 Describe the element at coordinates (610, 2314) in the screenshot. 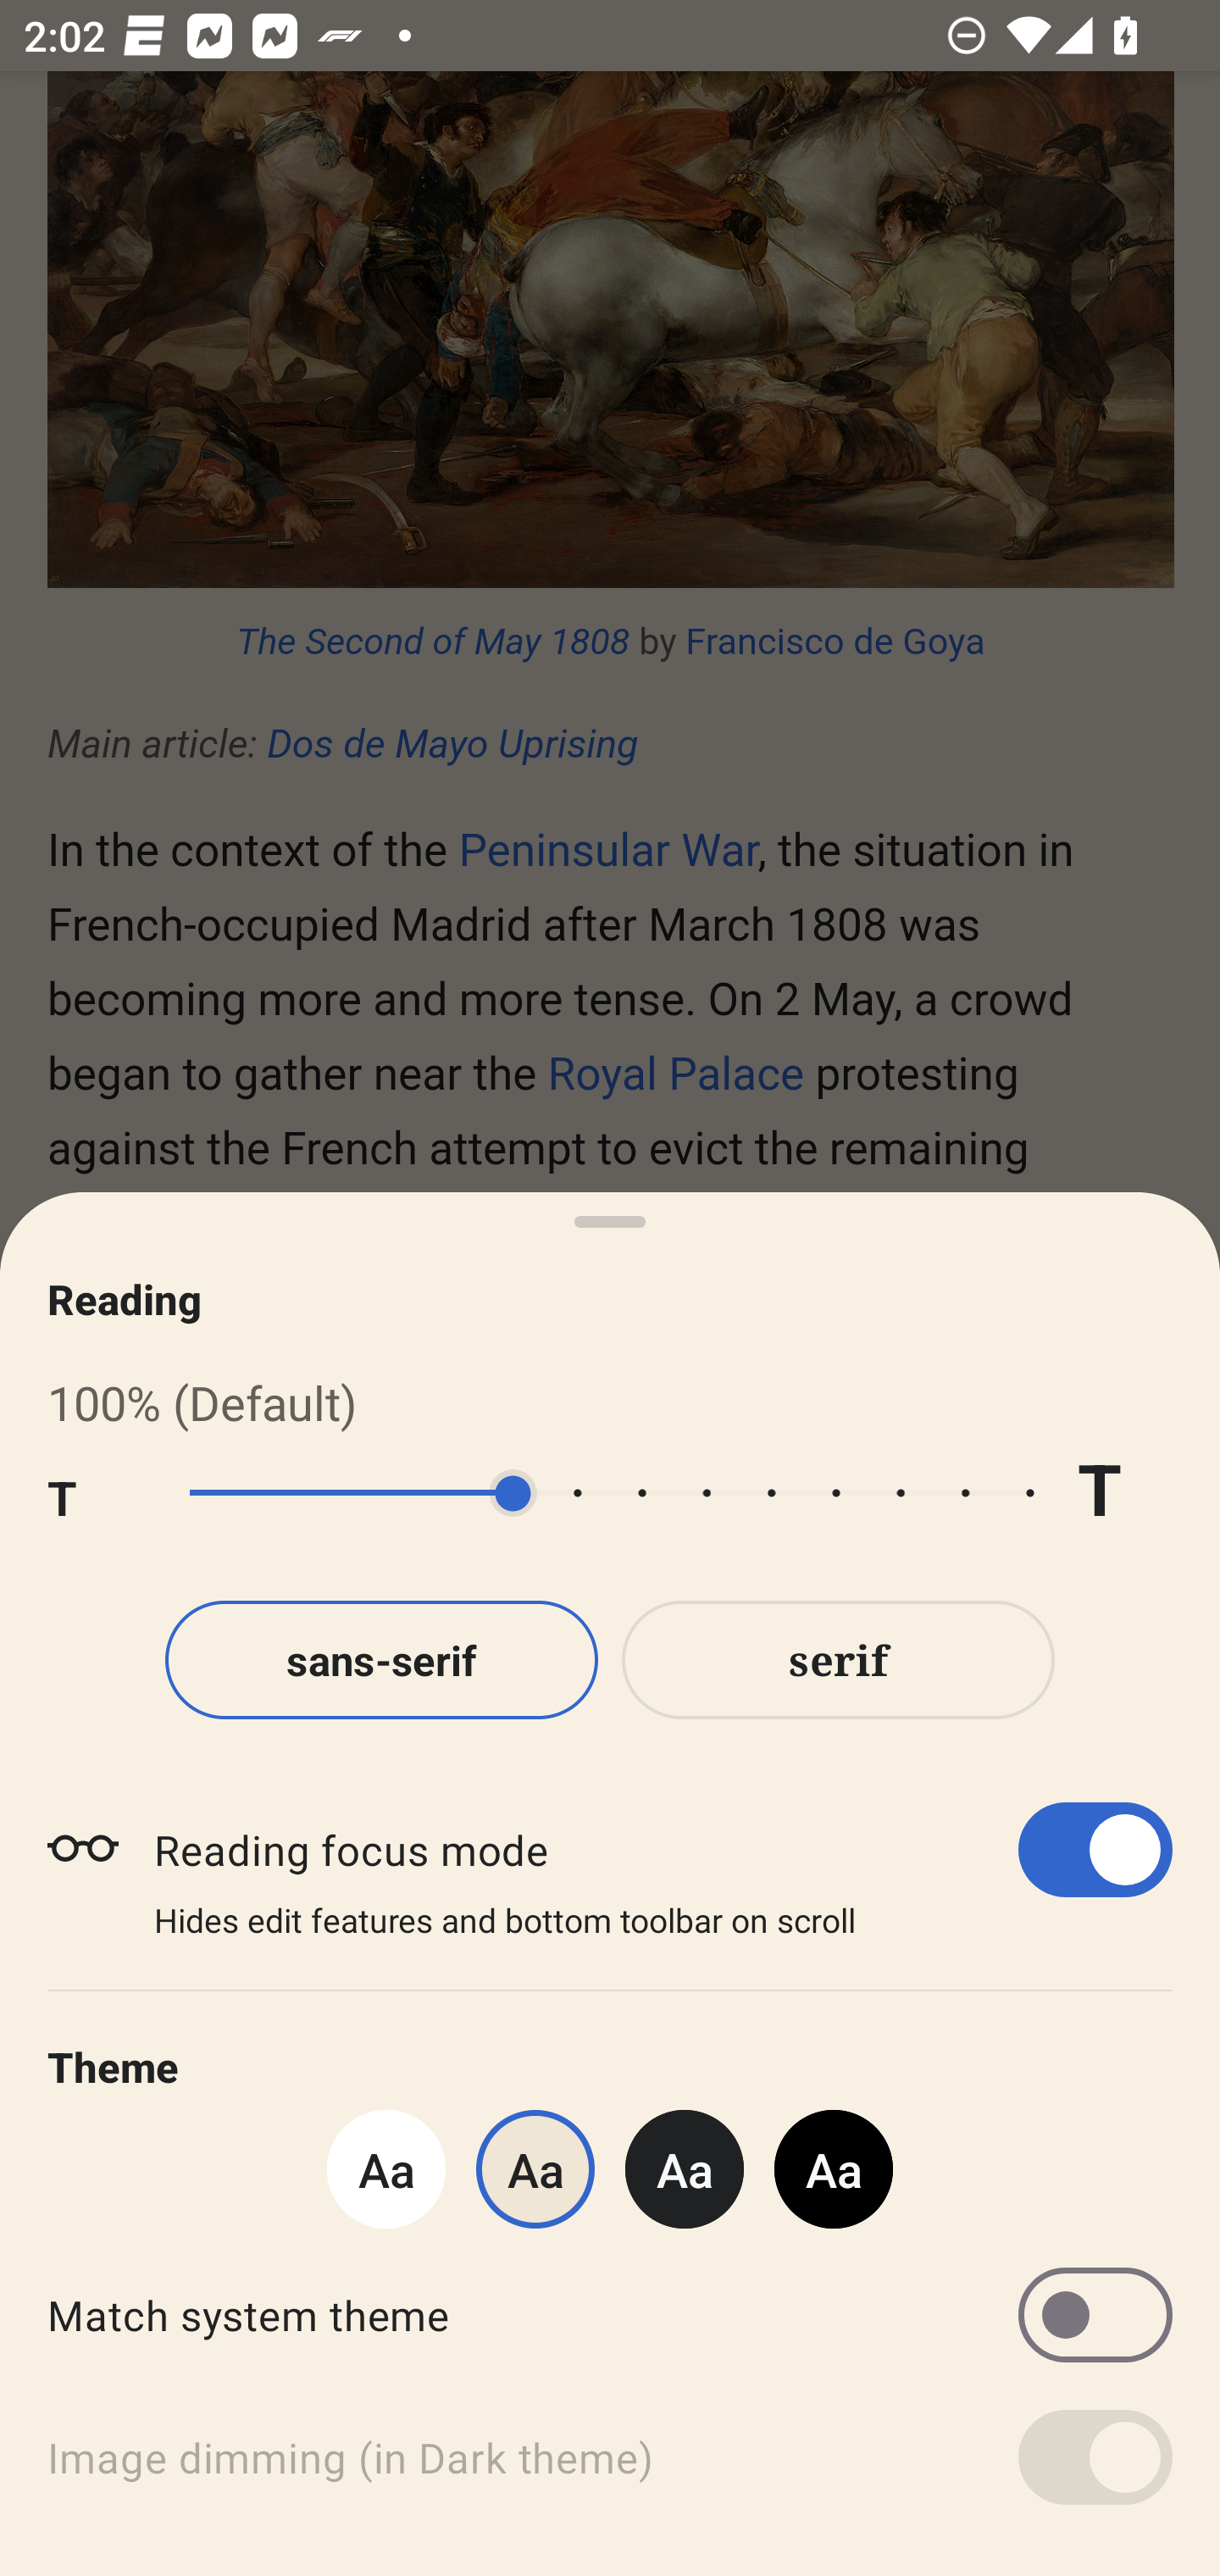

I see `Match system theme` at that location.